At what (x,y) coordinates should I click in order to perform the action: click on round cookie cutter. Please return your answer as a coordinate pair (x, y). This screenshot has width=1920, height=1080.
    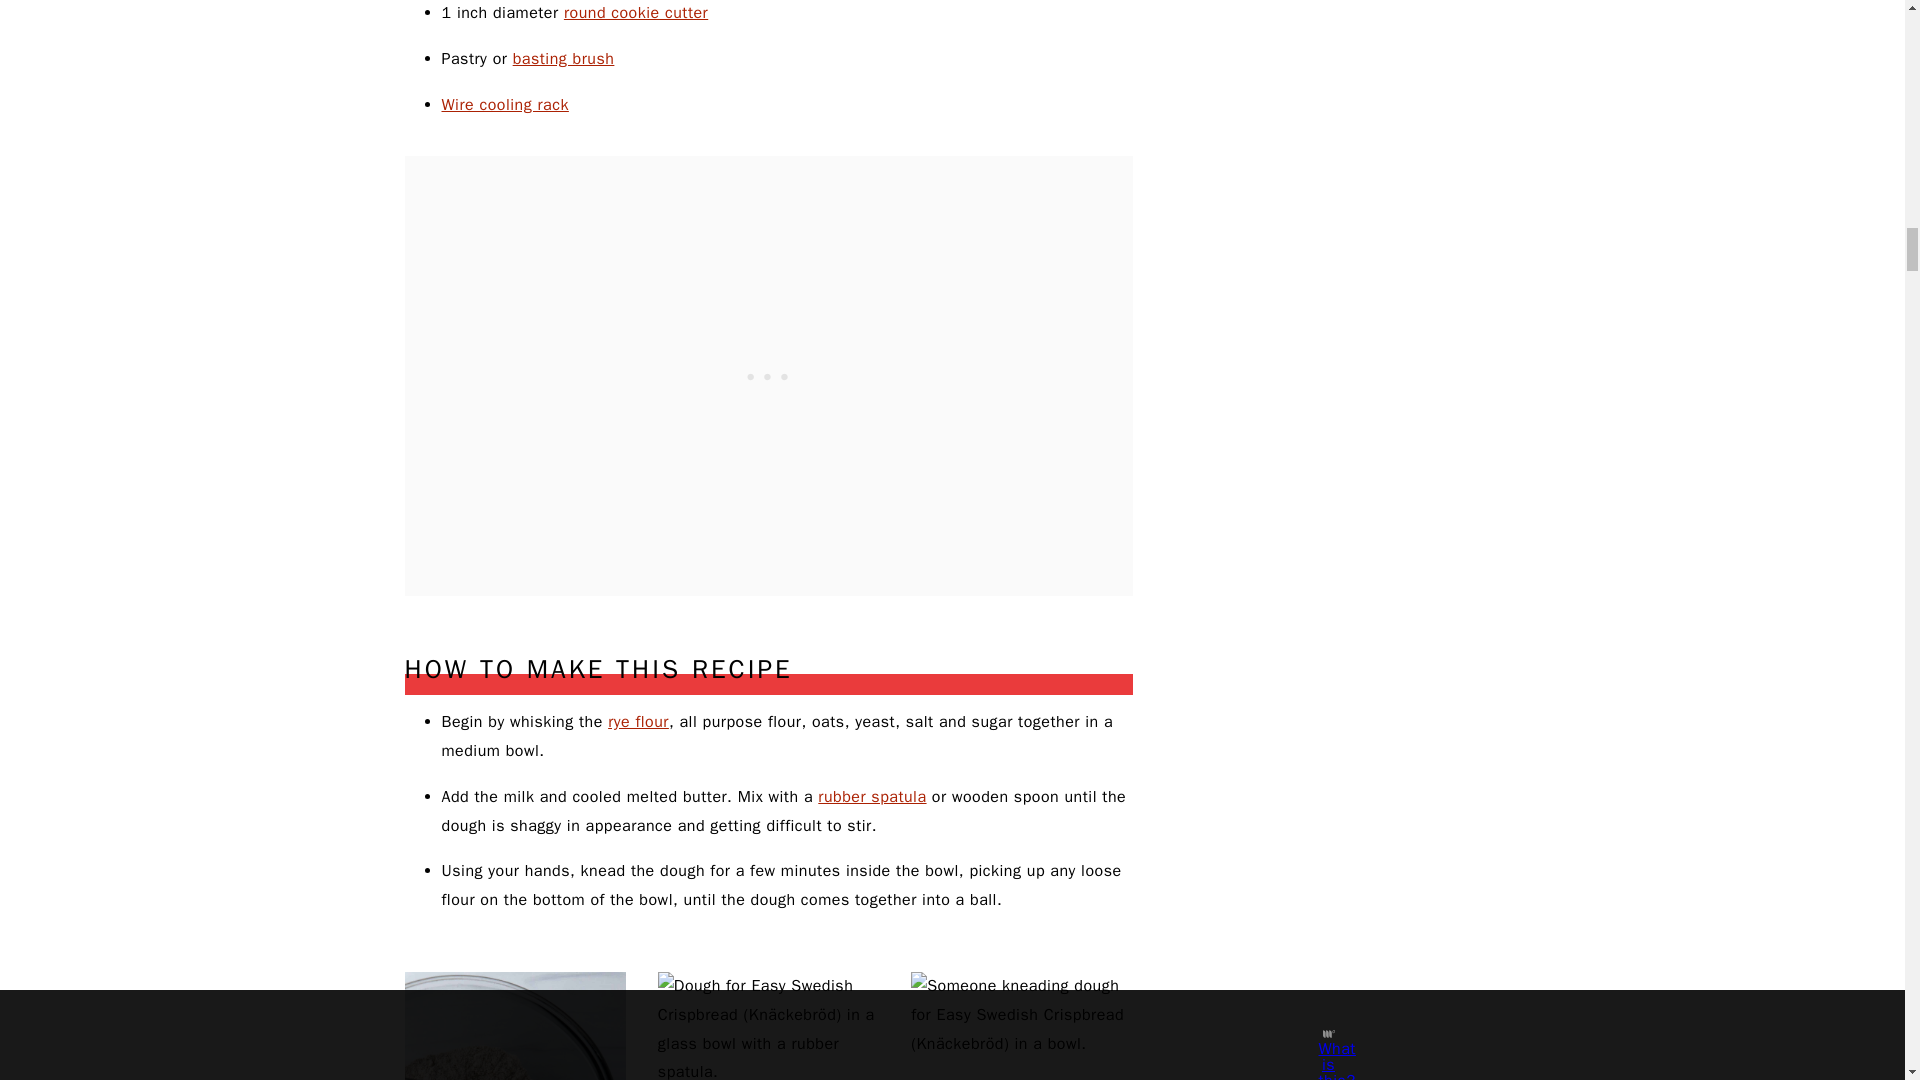
    Looking at the image, I should click on (636, 12).